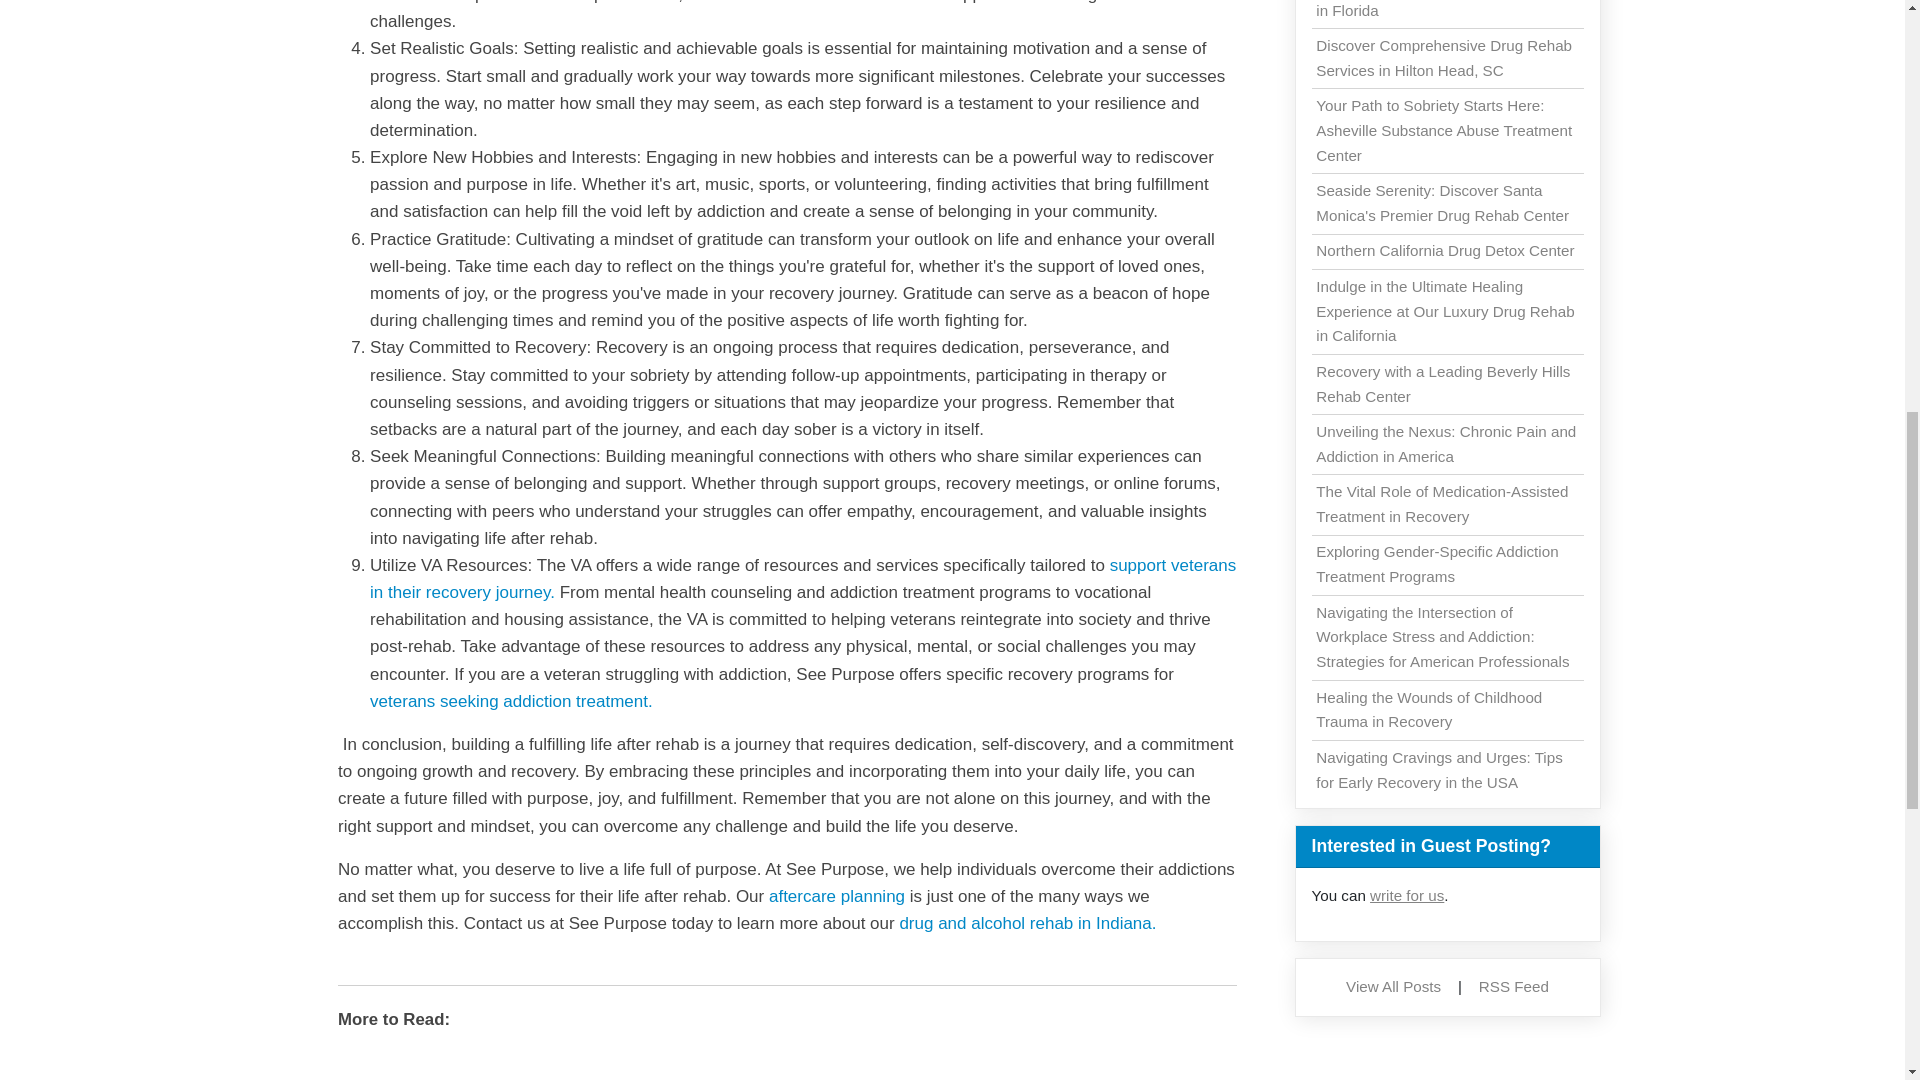 The image size is (1920, 1080). What do you see at coordinates (1026, 923) in the screenshot?
I see `drug and alcohol rehab in Indiana.` at bounding box center [1026, 923].